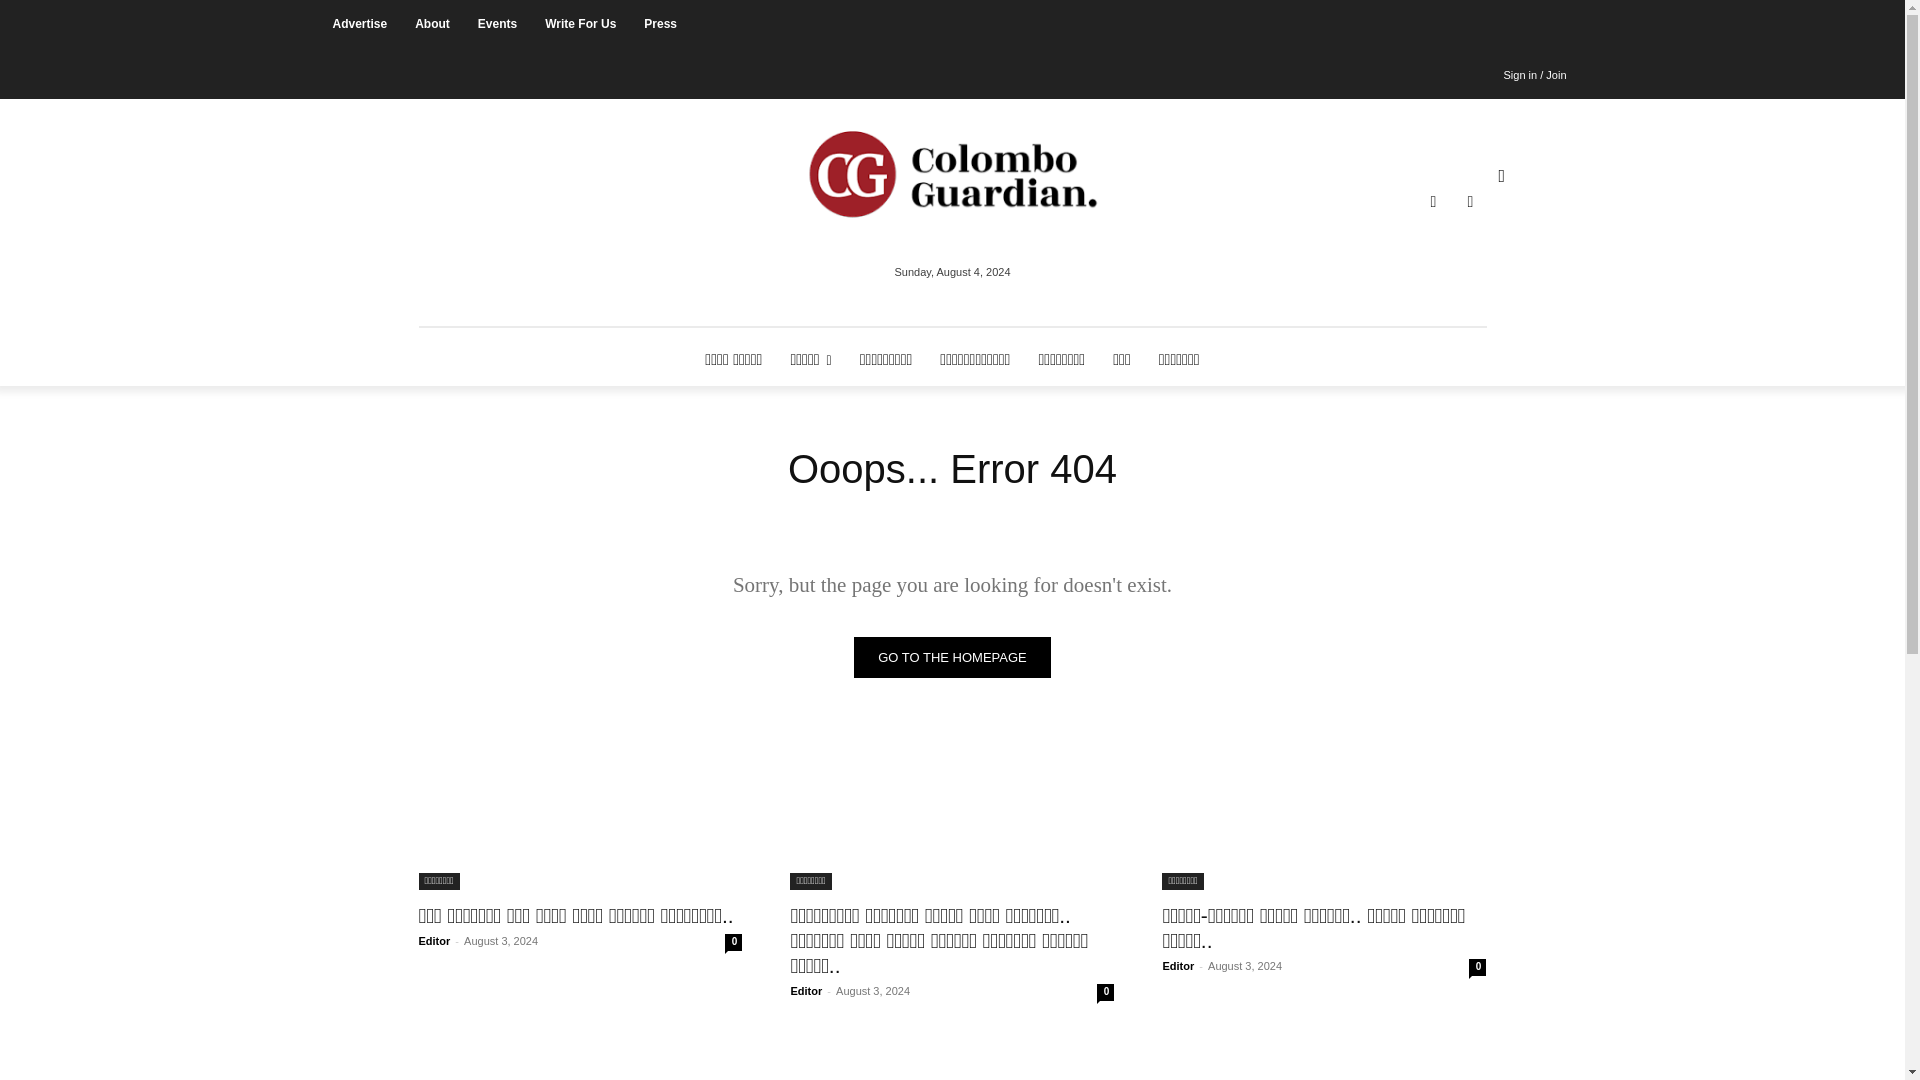 Image resolution: width=1920 pixels, height=1080 pixels. Describe the element at coordinates (1434, 202) in the screenshot. I see `Facebook` at that location.